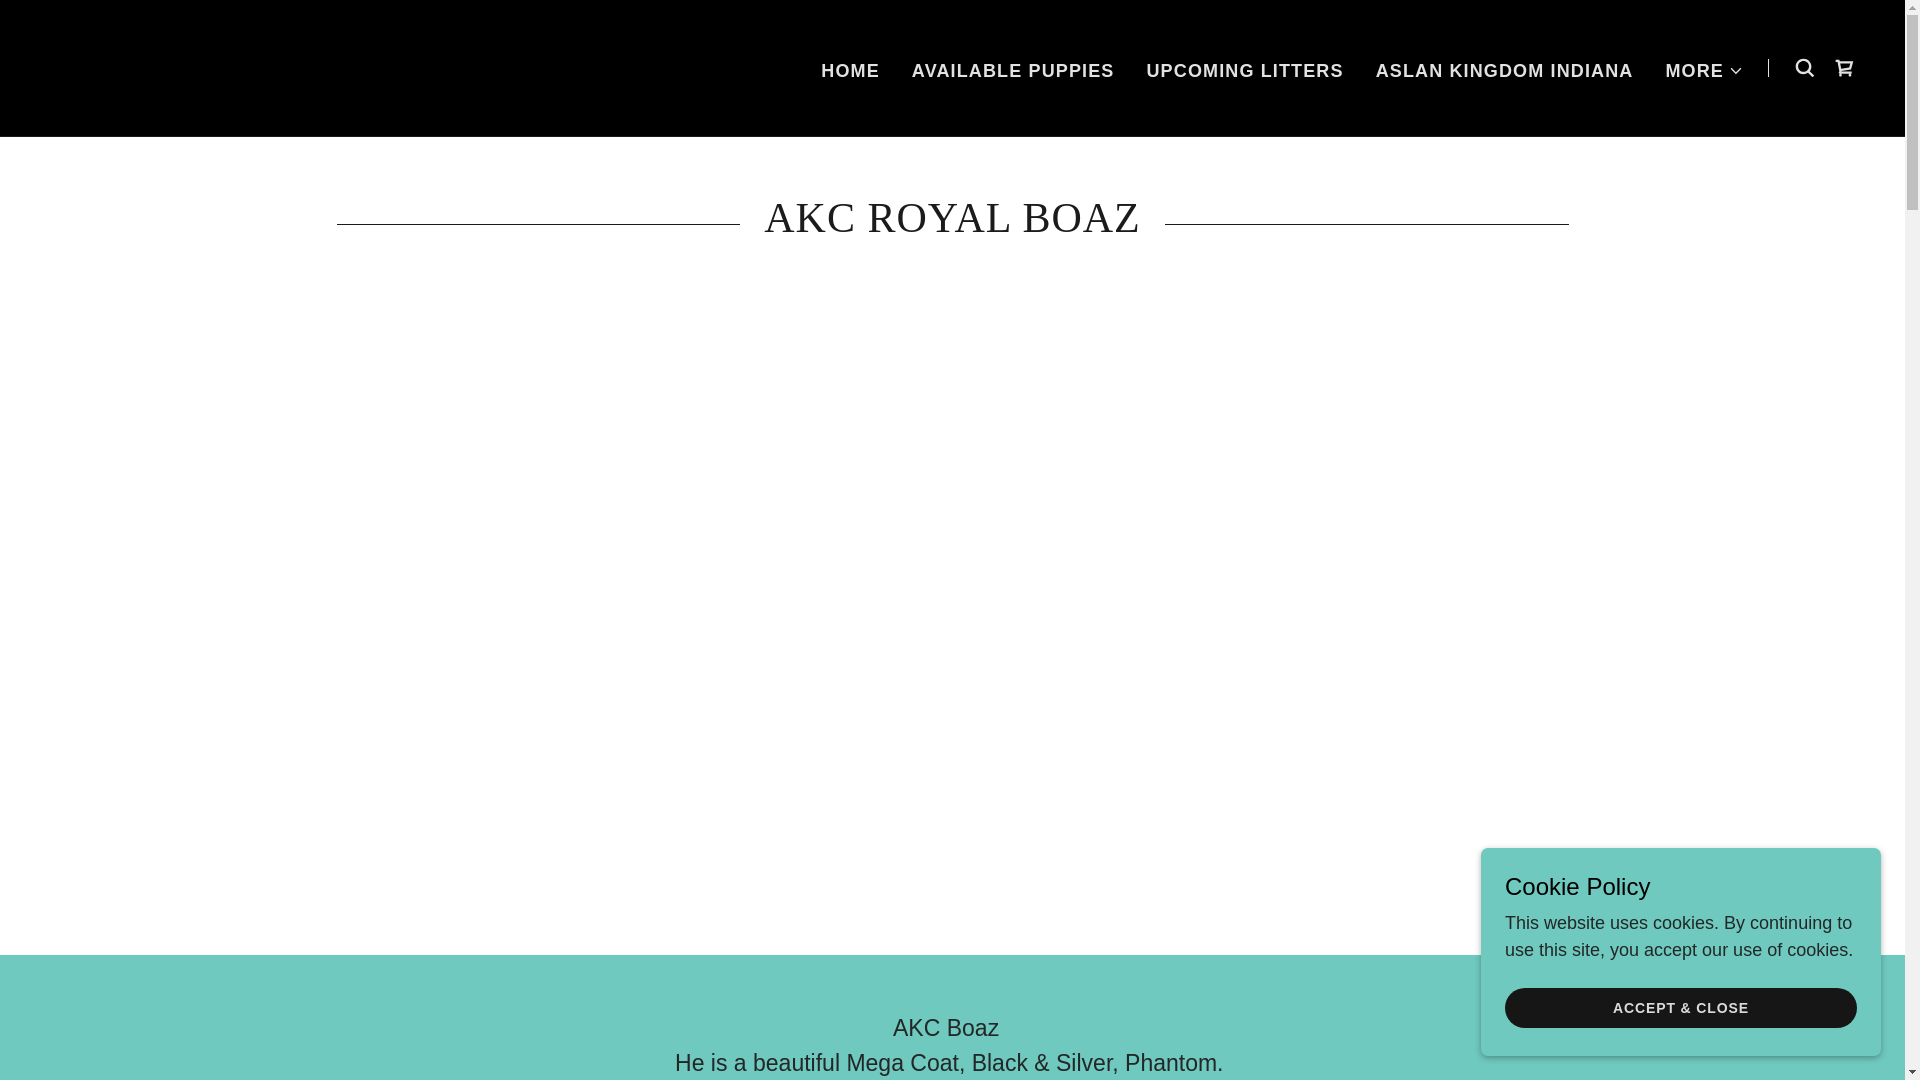 This screenshot has width=1920, height=1080. I want to click on AVAILABLE PUPPIES, so click(1014, 69).